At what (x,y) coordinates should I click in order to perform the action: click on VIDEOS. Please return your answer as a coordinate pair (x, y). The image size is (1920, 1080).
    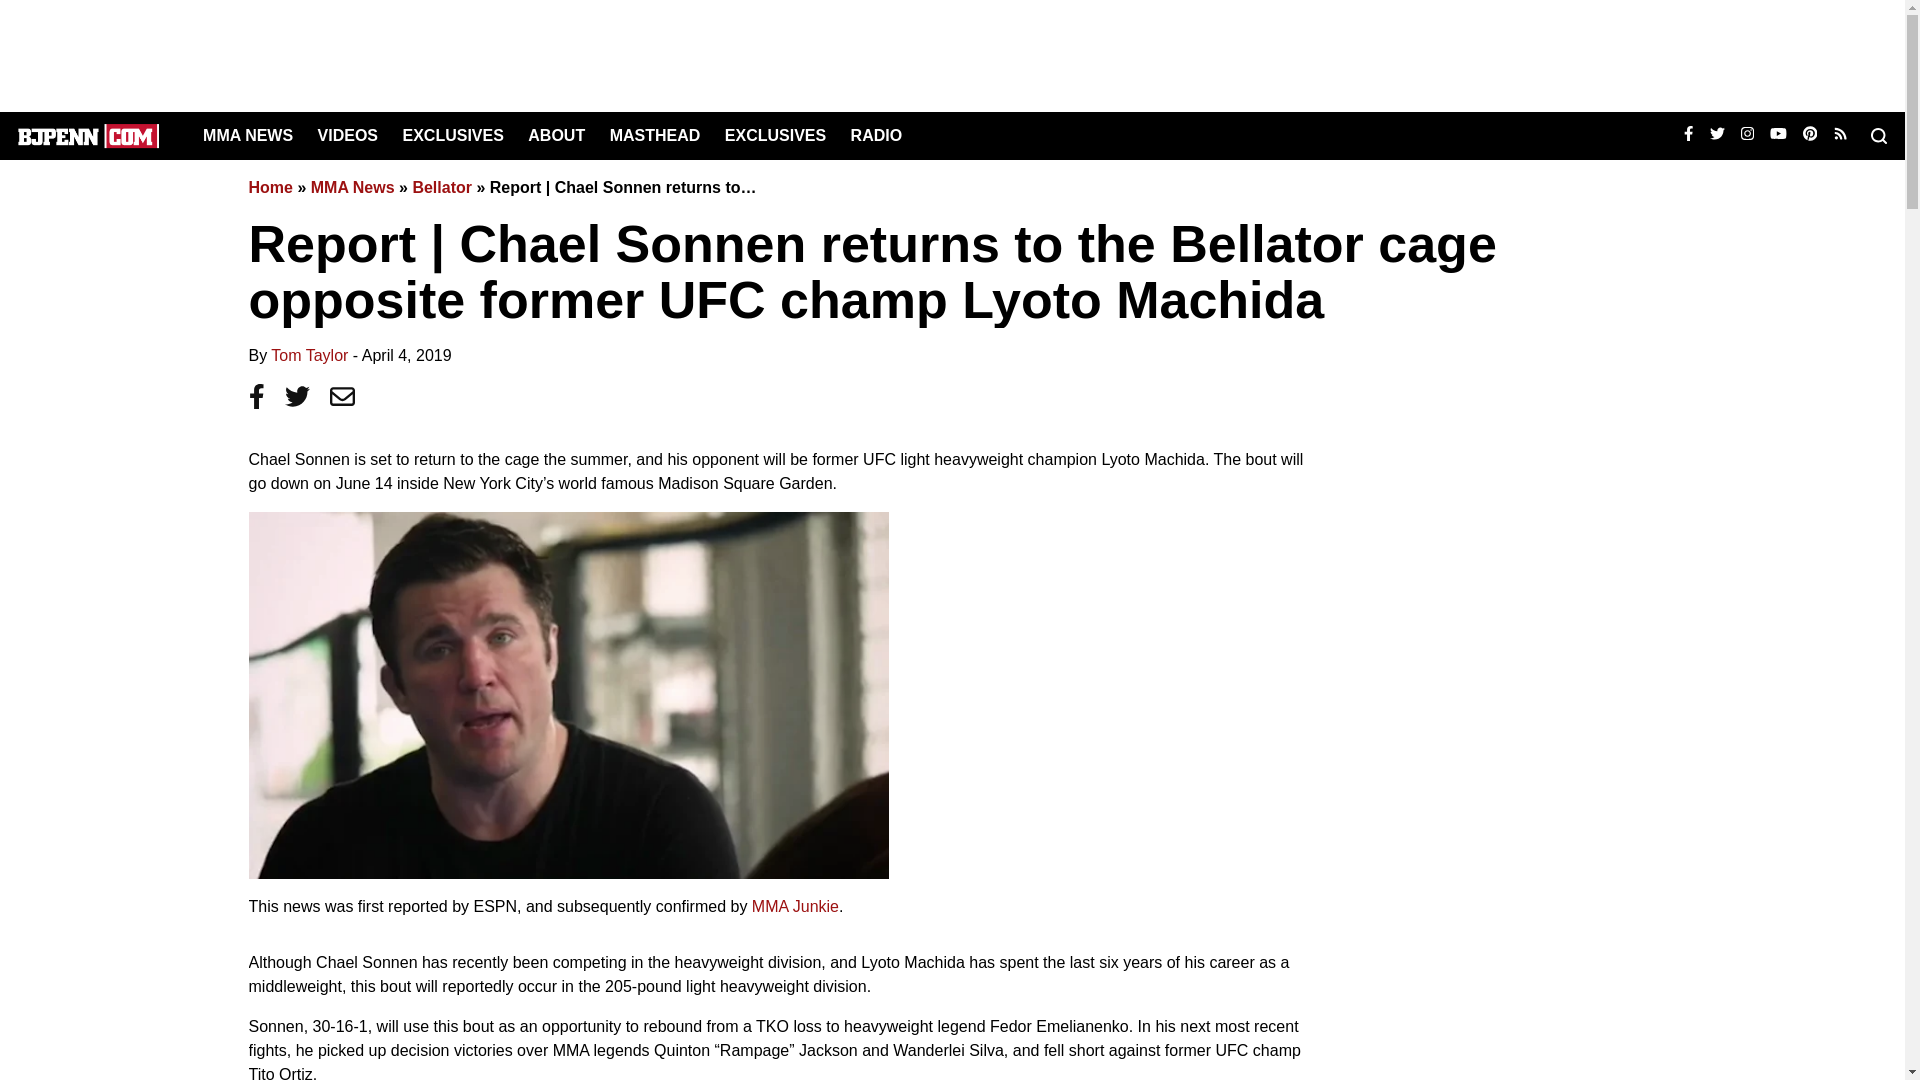
    Looking at the image, I should click on (348, 135).